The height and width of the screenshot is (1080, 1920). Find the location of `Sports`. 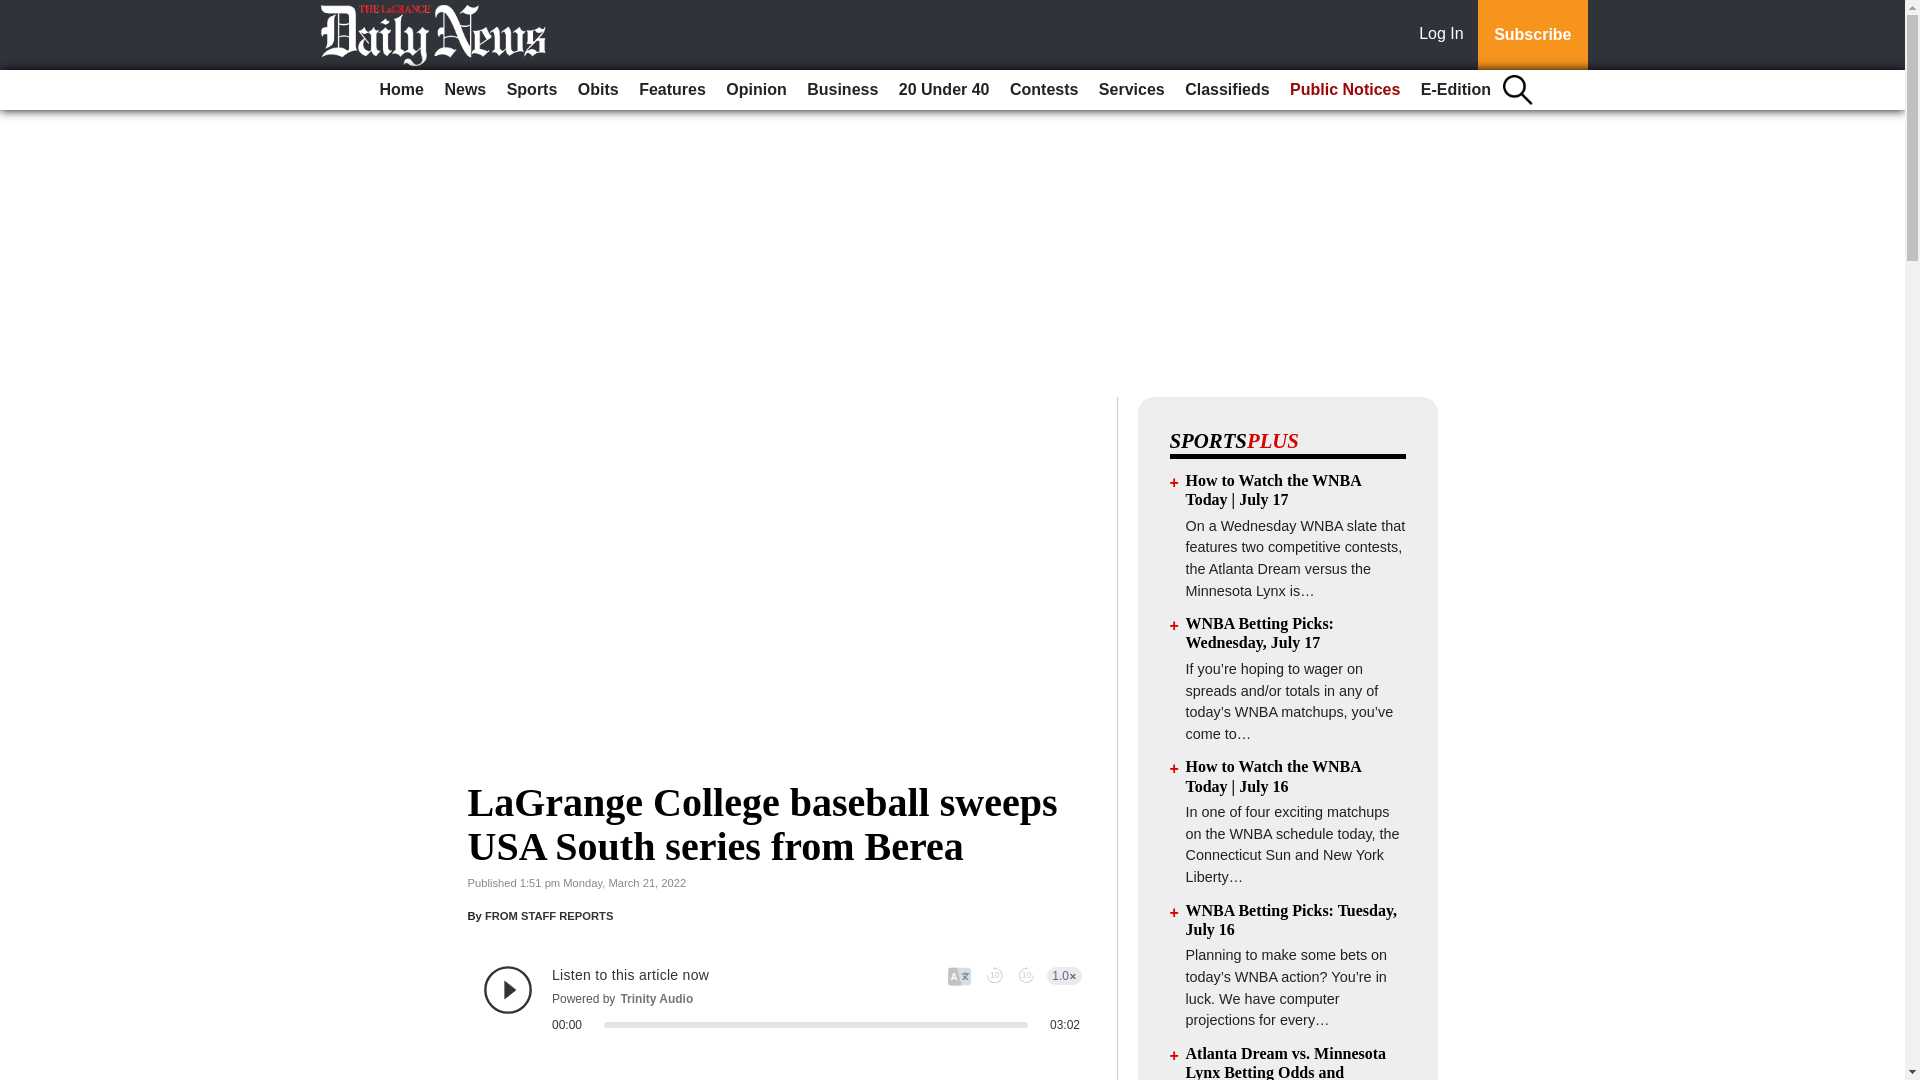

Sports is located at coordinates (532, 90).